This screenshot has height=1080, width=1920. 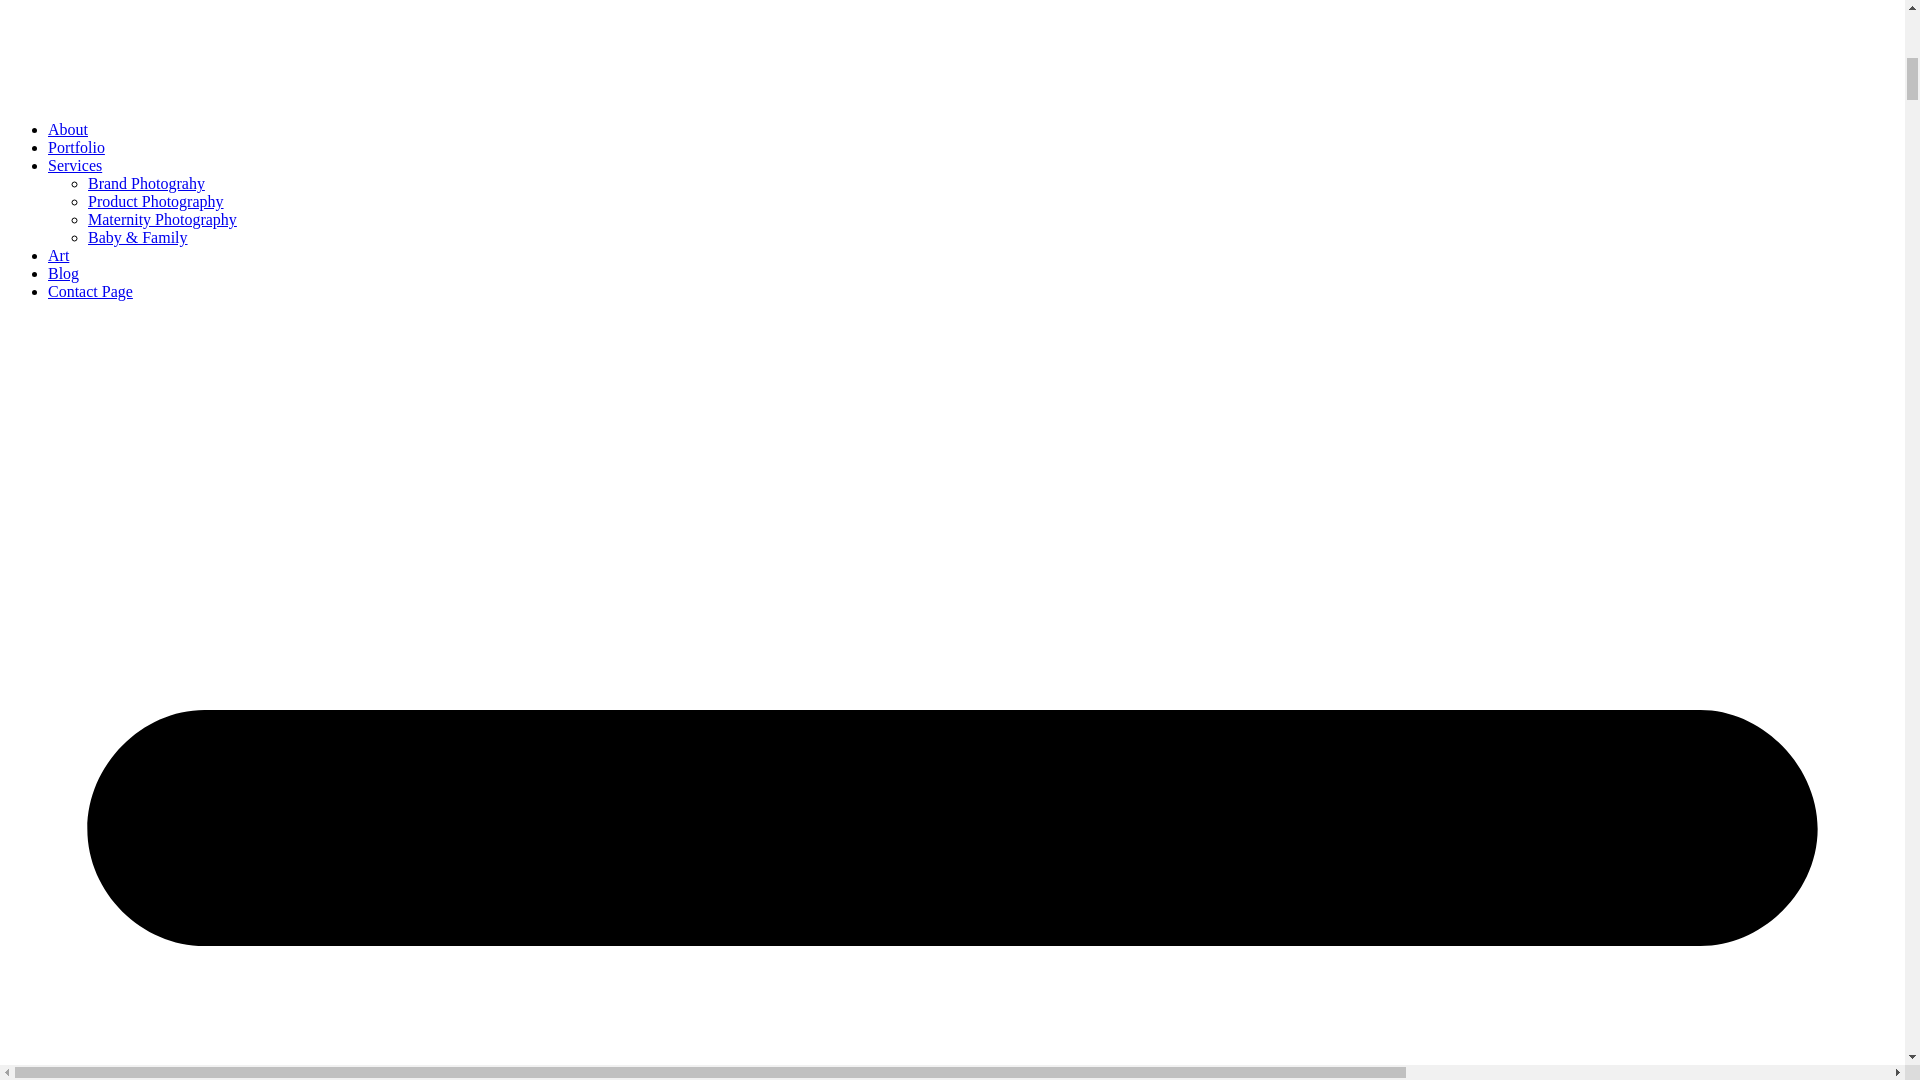 What do you see at coordinates (156, 201) in the screenshot?
I see `Product Photography` at bounding box center [156, 201].